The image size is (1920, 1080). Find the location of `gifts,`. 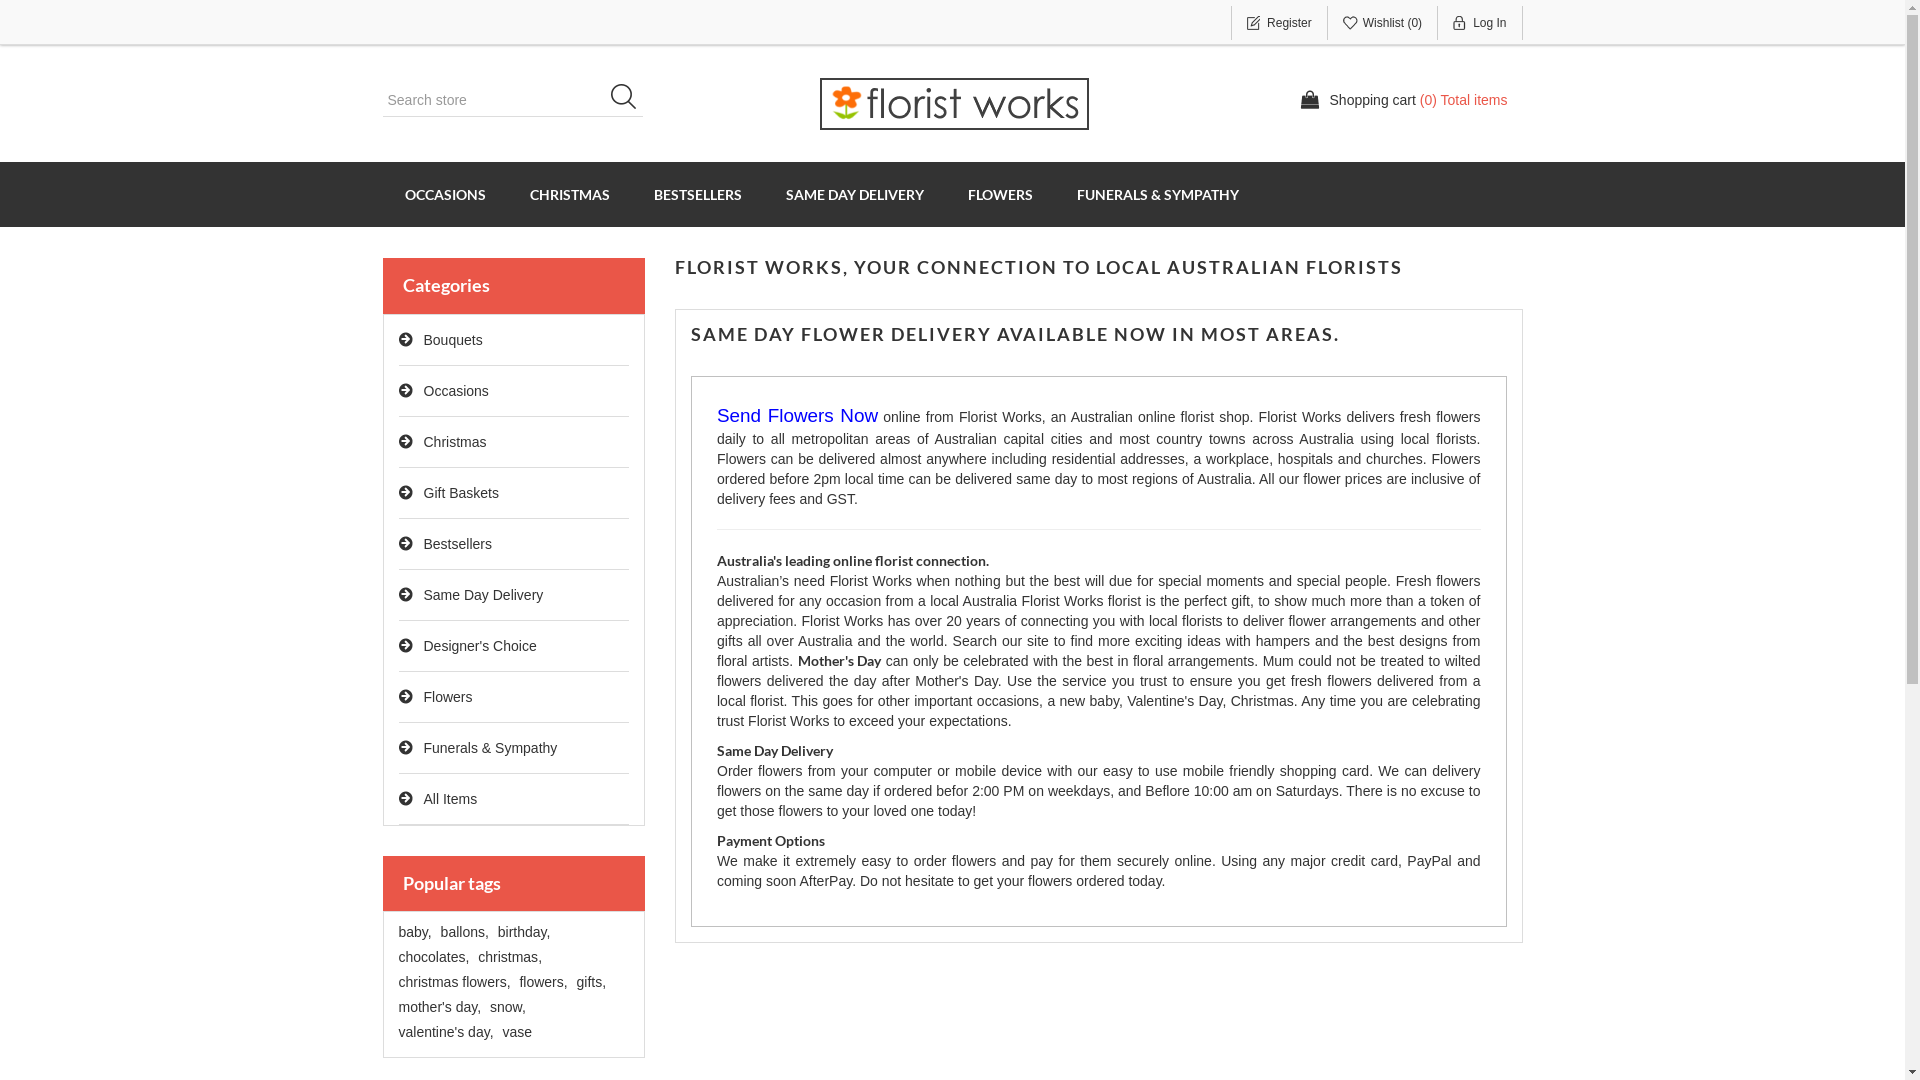

gifts, is located at coordinates (592, 982).